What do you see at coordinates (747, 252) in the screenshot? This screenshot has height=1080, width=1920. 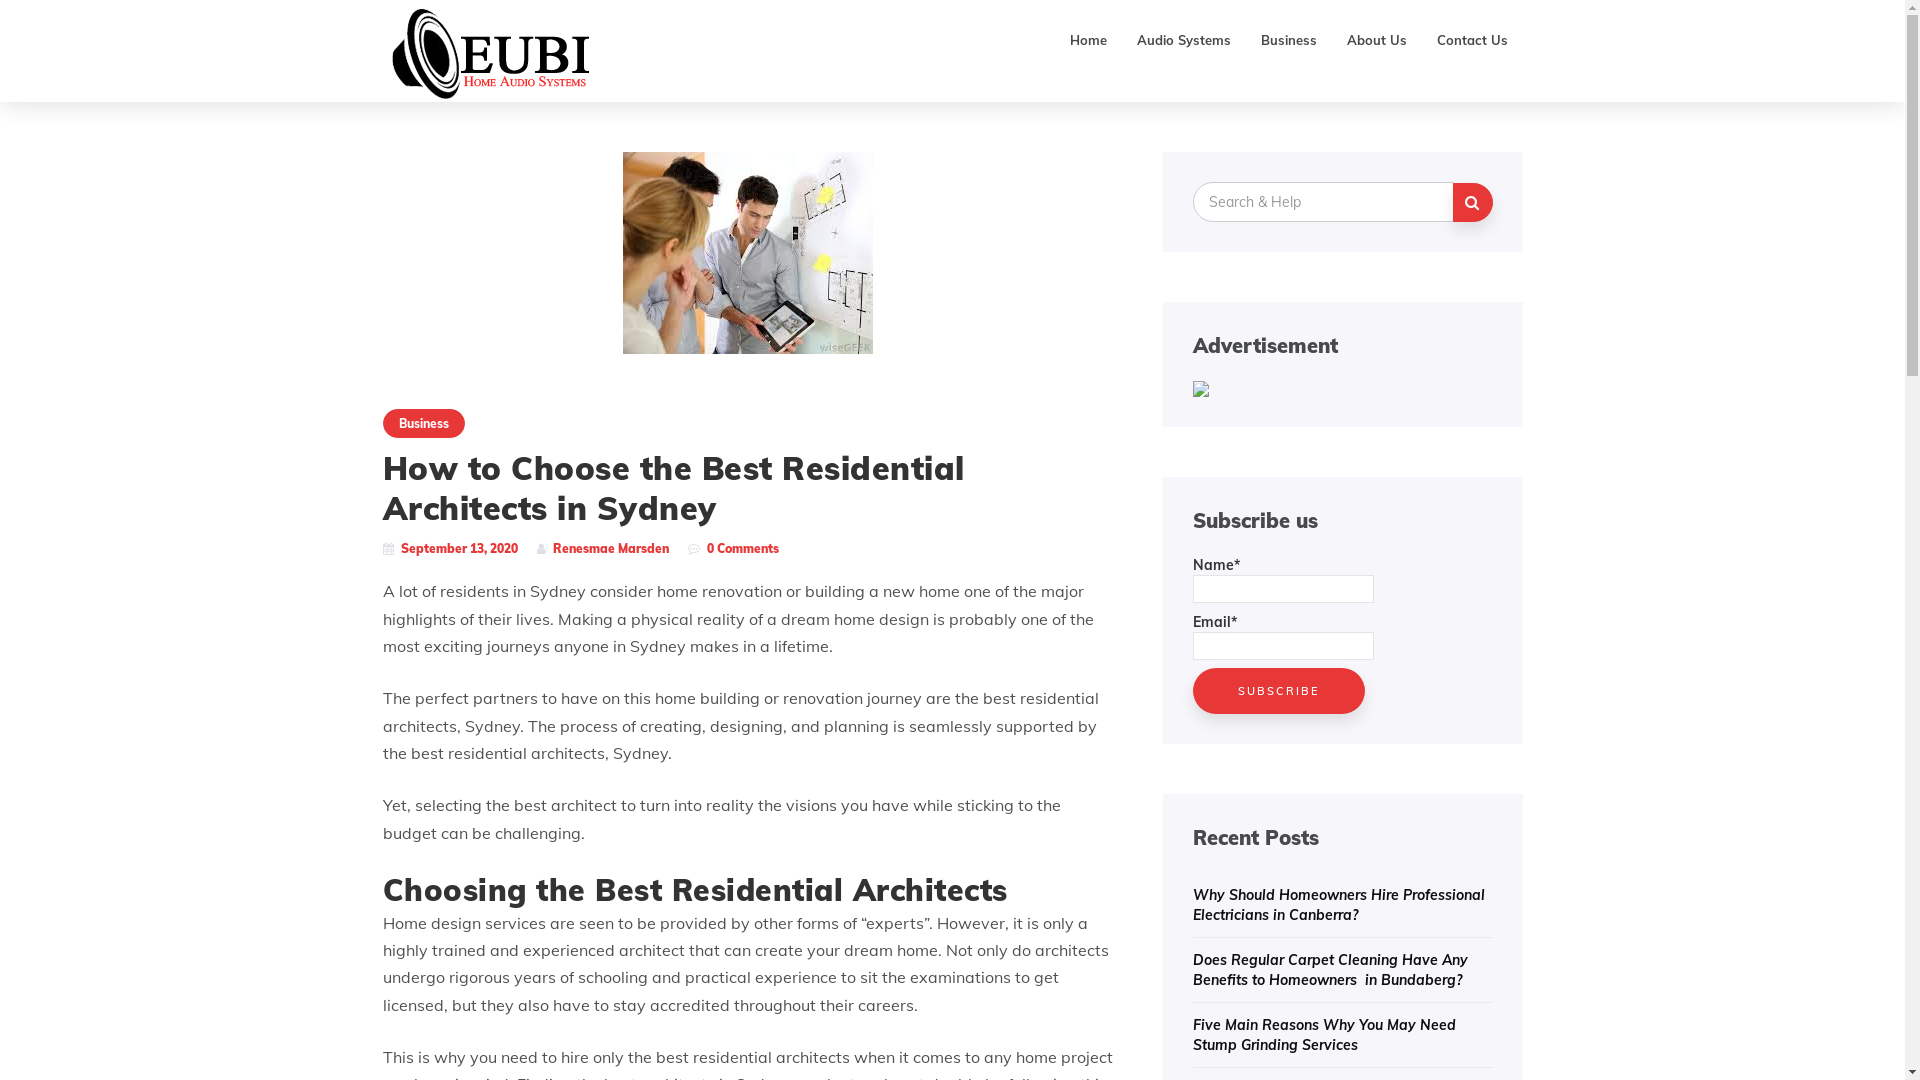 I see `How to Choose the Best Residential Architects in Sydney` at bounding box center [747, 252].